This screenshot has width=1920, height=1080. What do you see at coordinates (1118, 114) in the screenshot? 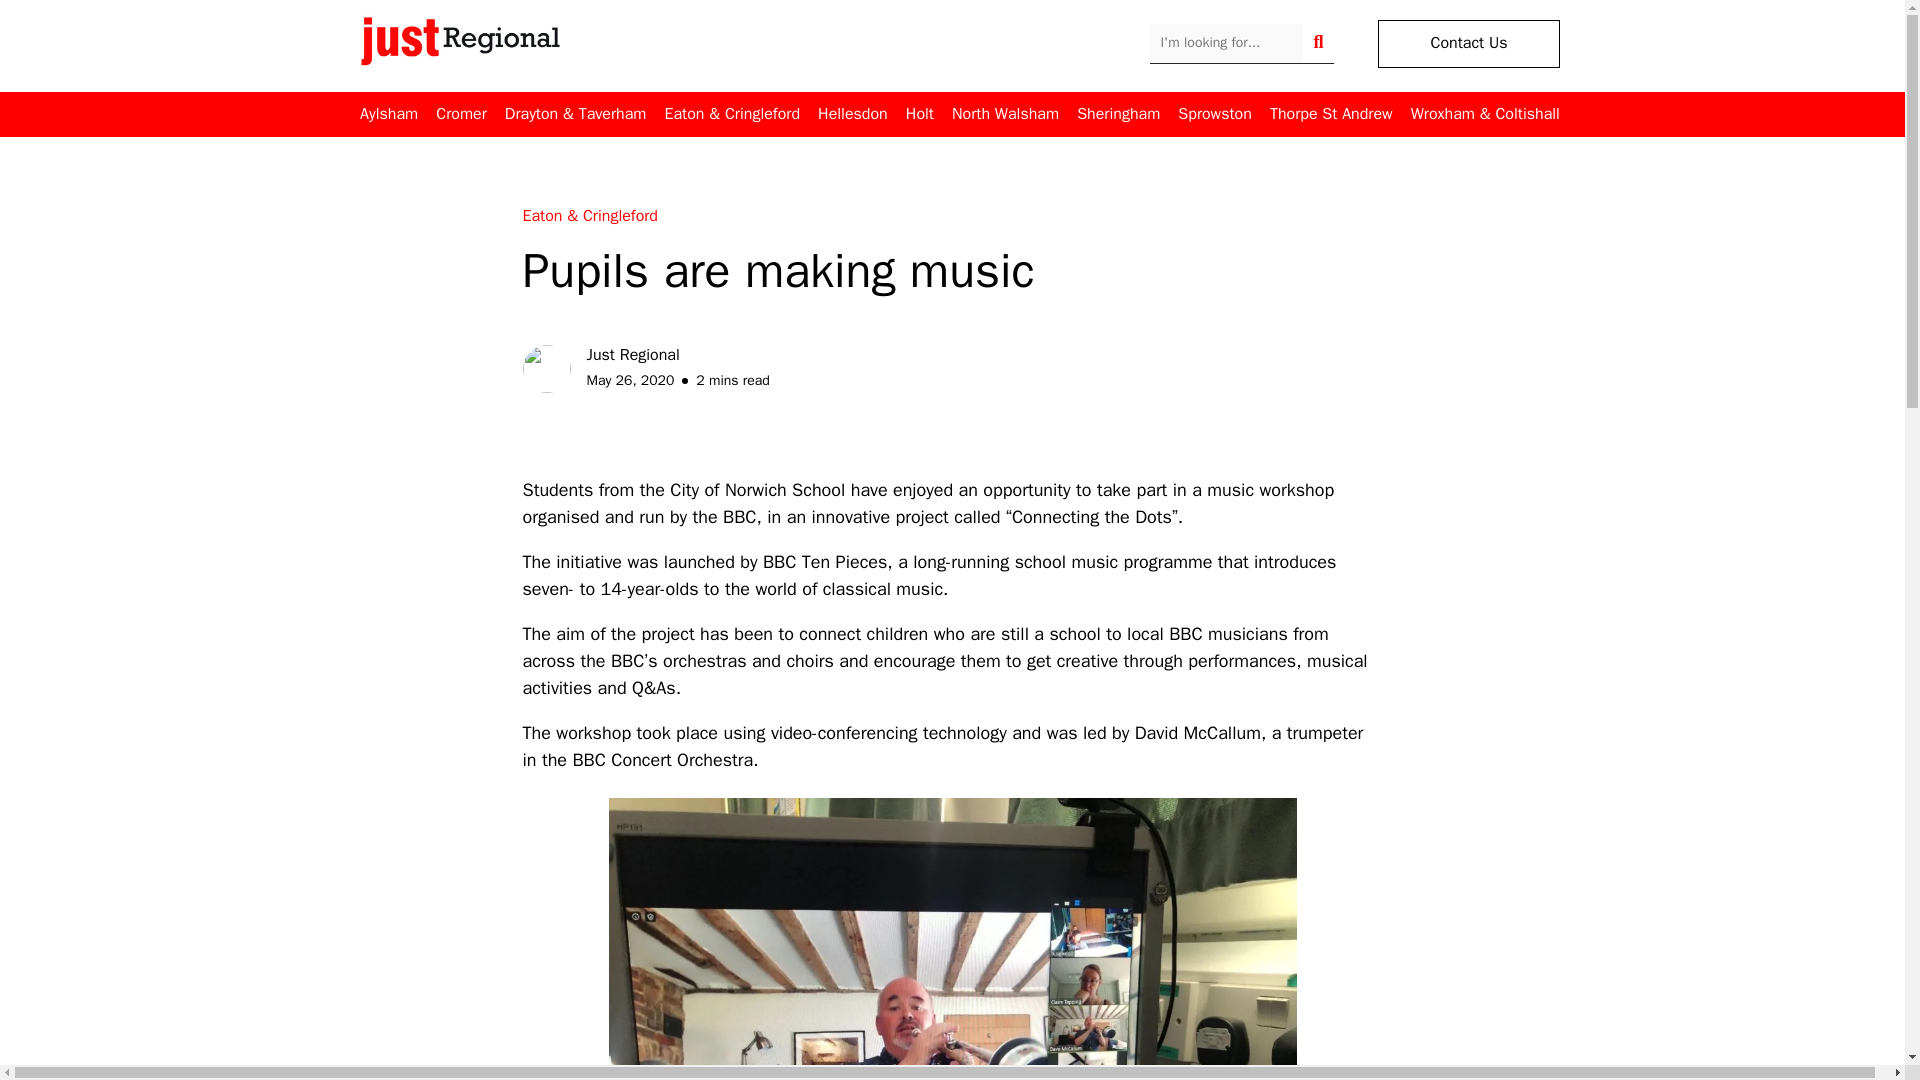
I see `Sheringham` at bounding box center [1118, 114].